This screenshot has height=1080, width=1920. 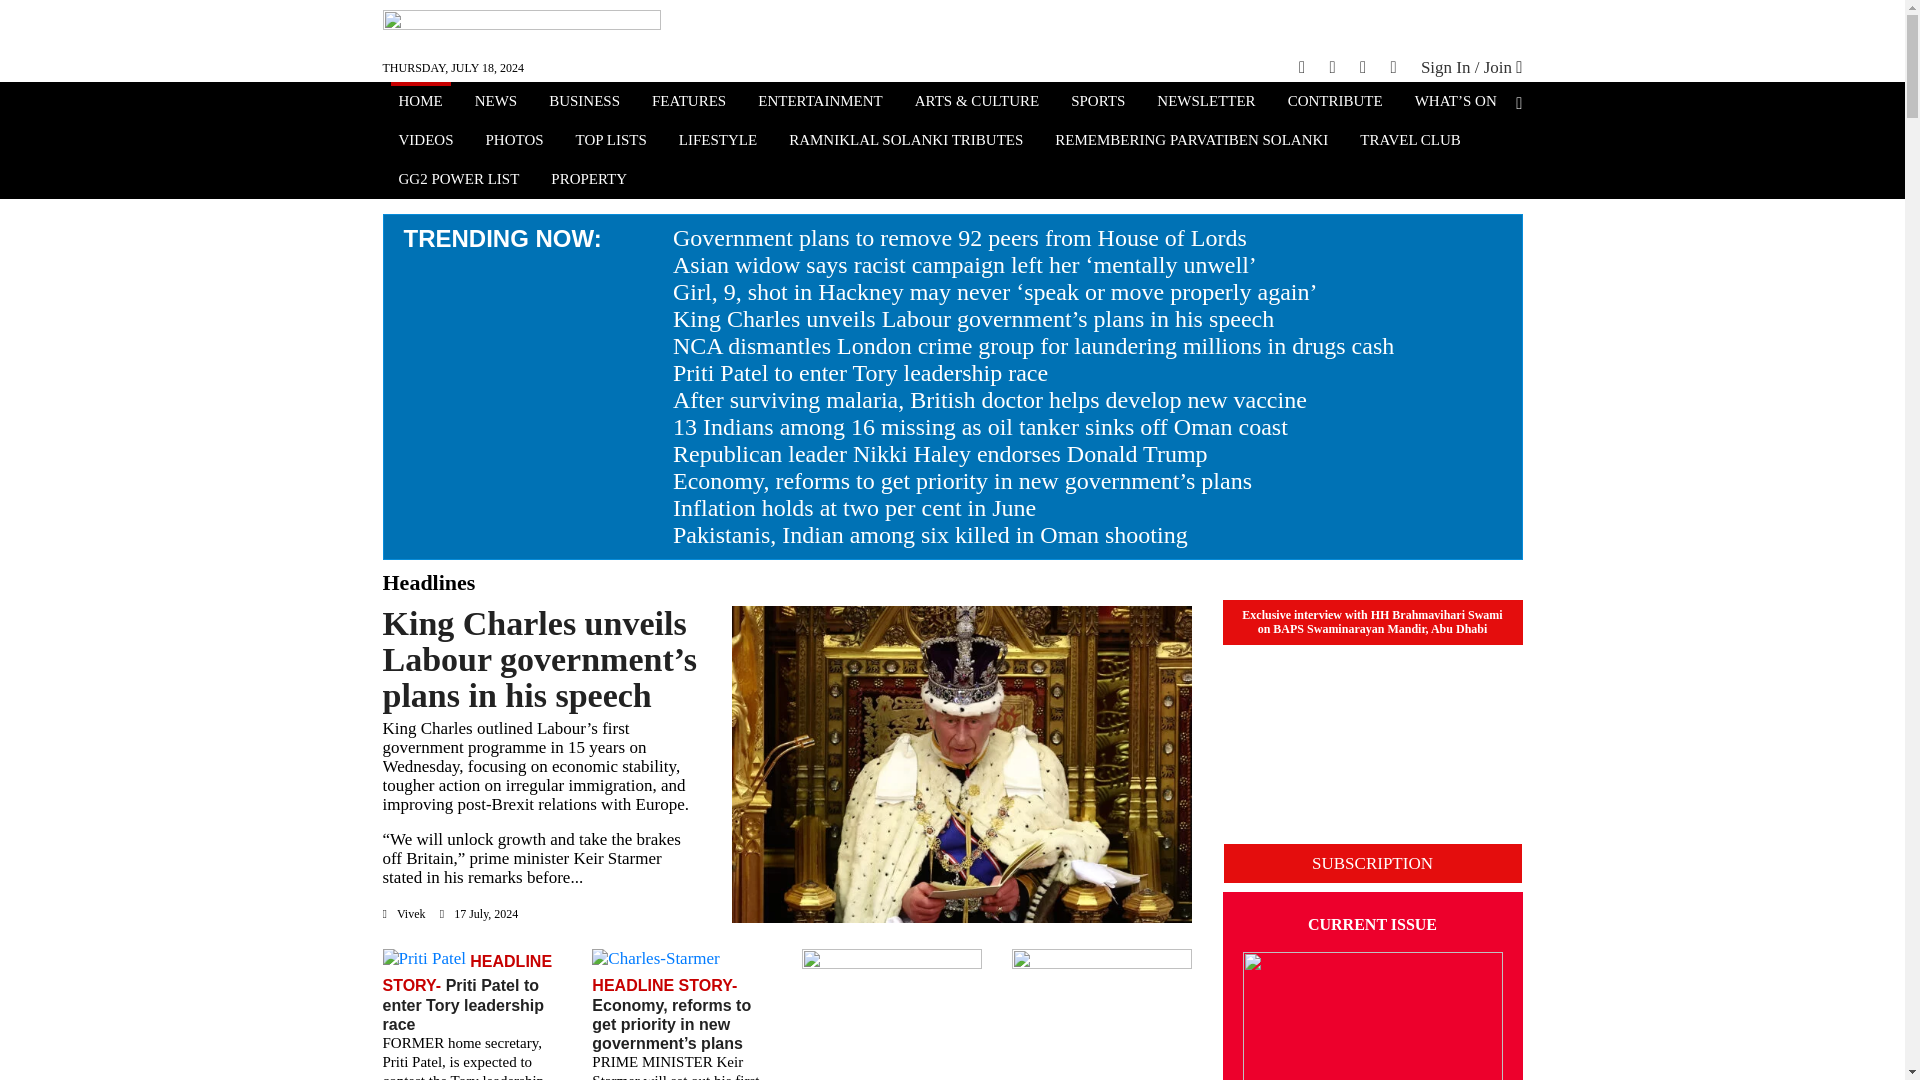 I want to click on Republican leader Nikki Haley endorses Donald Trump, so click(x=940, y=453).